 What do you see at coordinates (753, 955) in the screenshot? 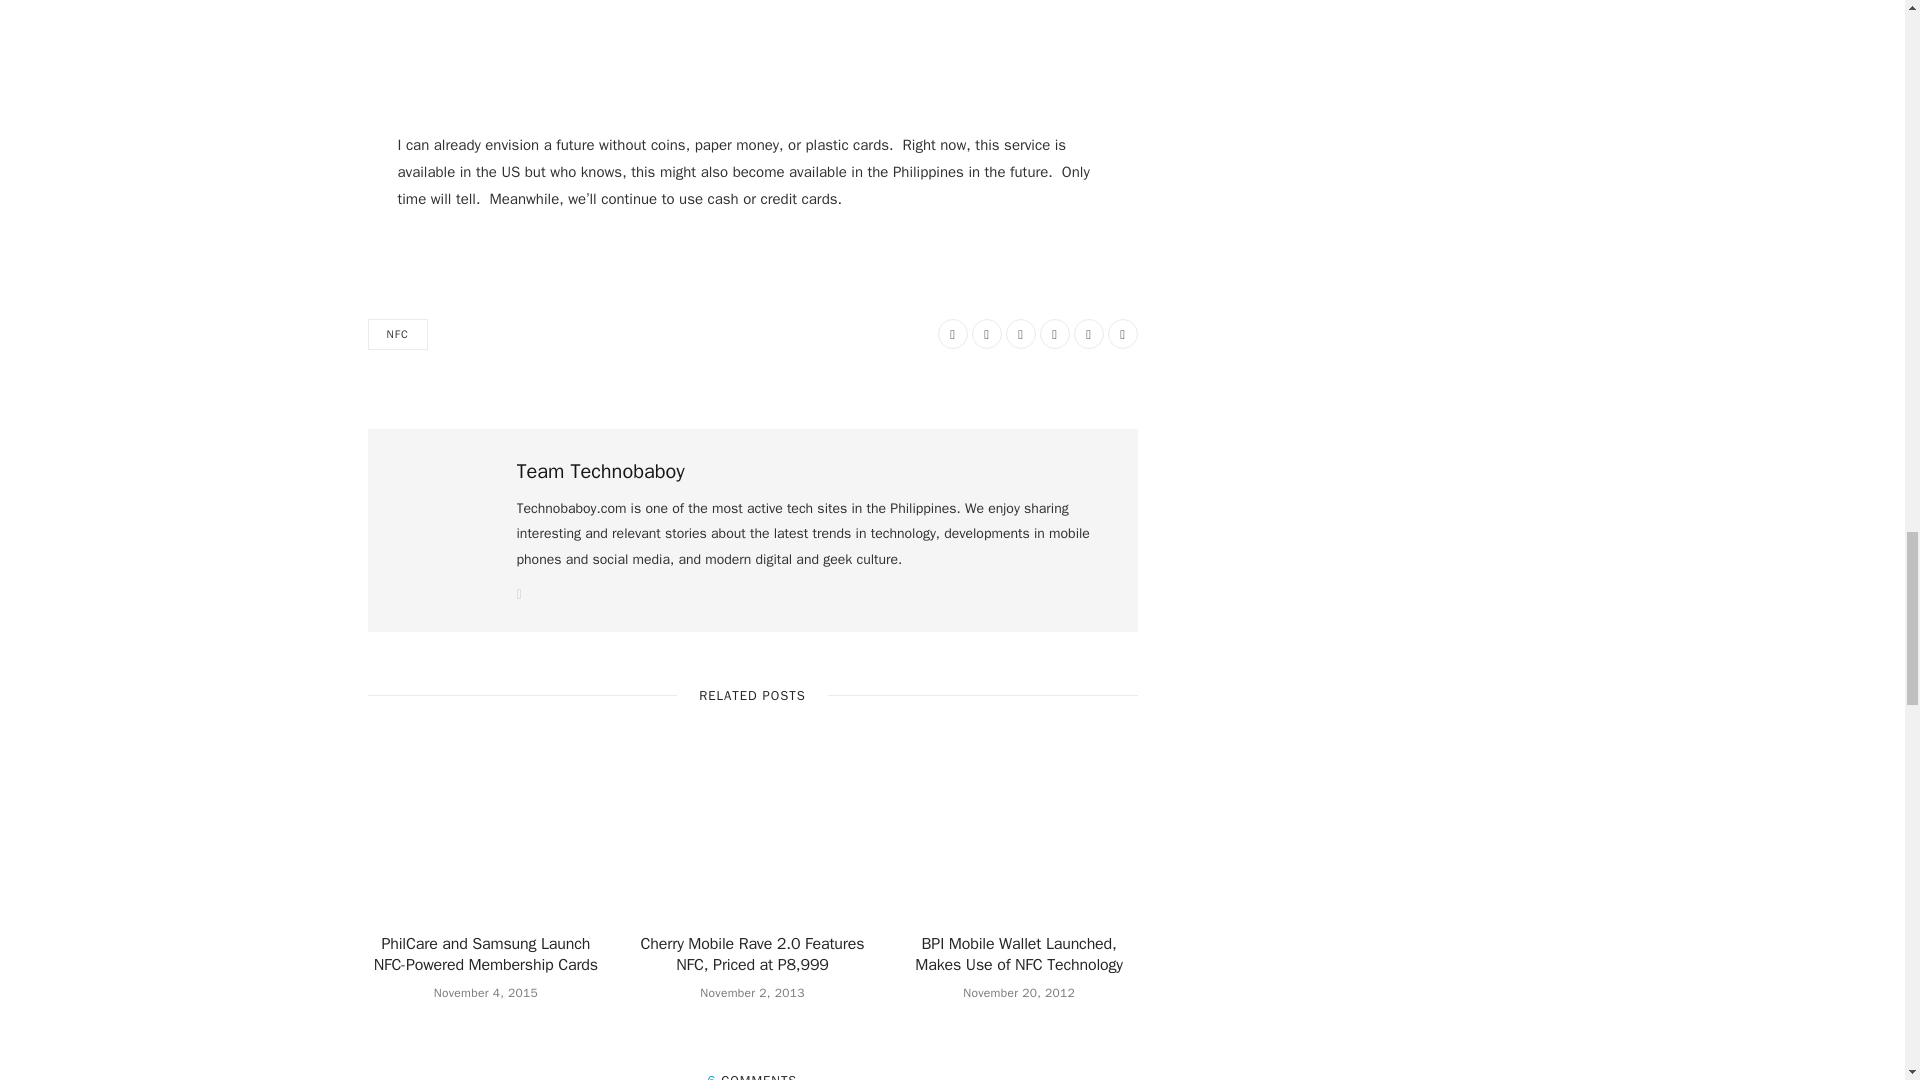
I see `Cherry Mobile Rave 2.0 Features NFC, Priced at P8,999` at bounding box center [753, 955].